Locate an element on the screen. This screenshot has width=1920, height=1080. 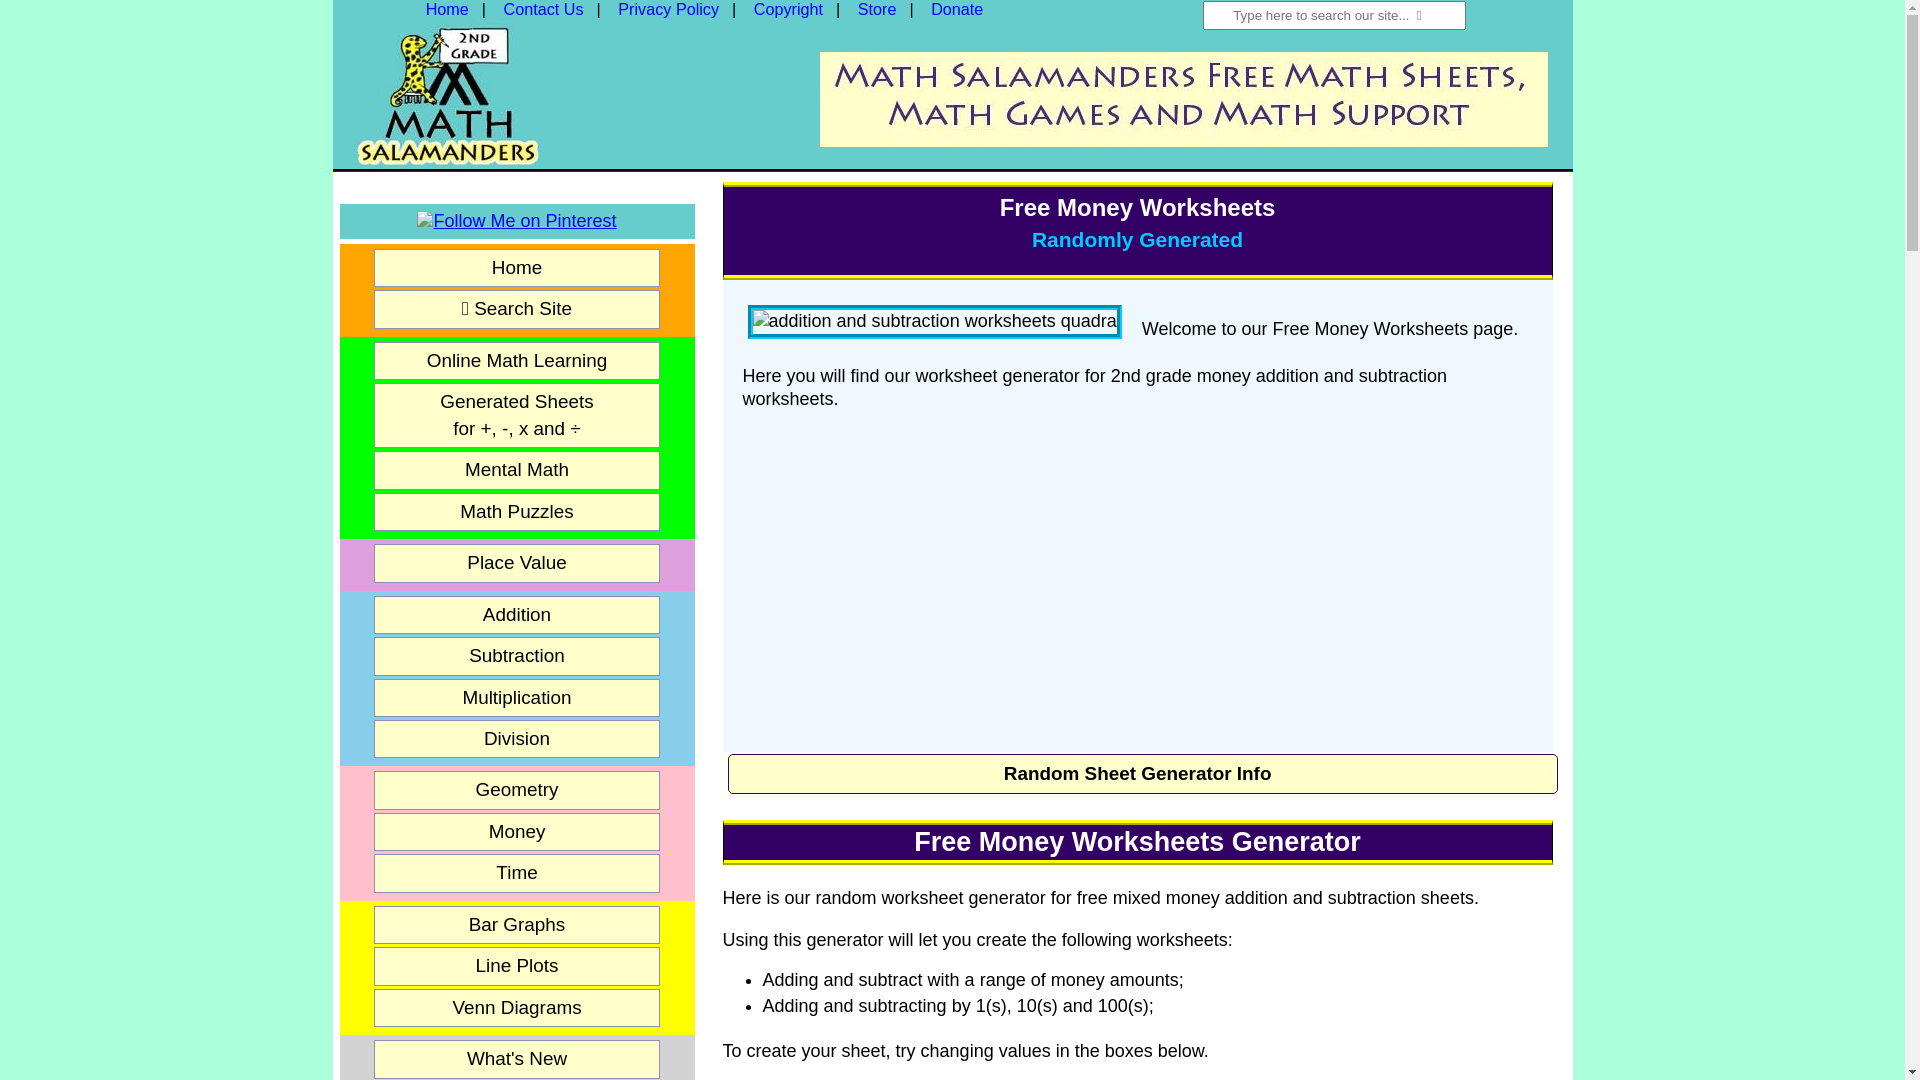
Store is located at coordinates (878, 9).